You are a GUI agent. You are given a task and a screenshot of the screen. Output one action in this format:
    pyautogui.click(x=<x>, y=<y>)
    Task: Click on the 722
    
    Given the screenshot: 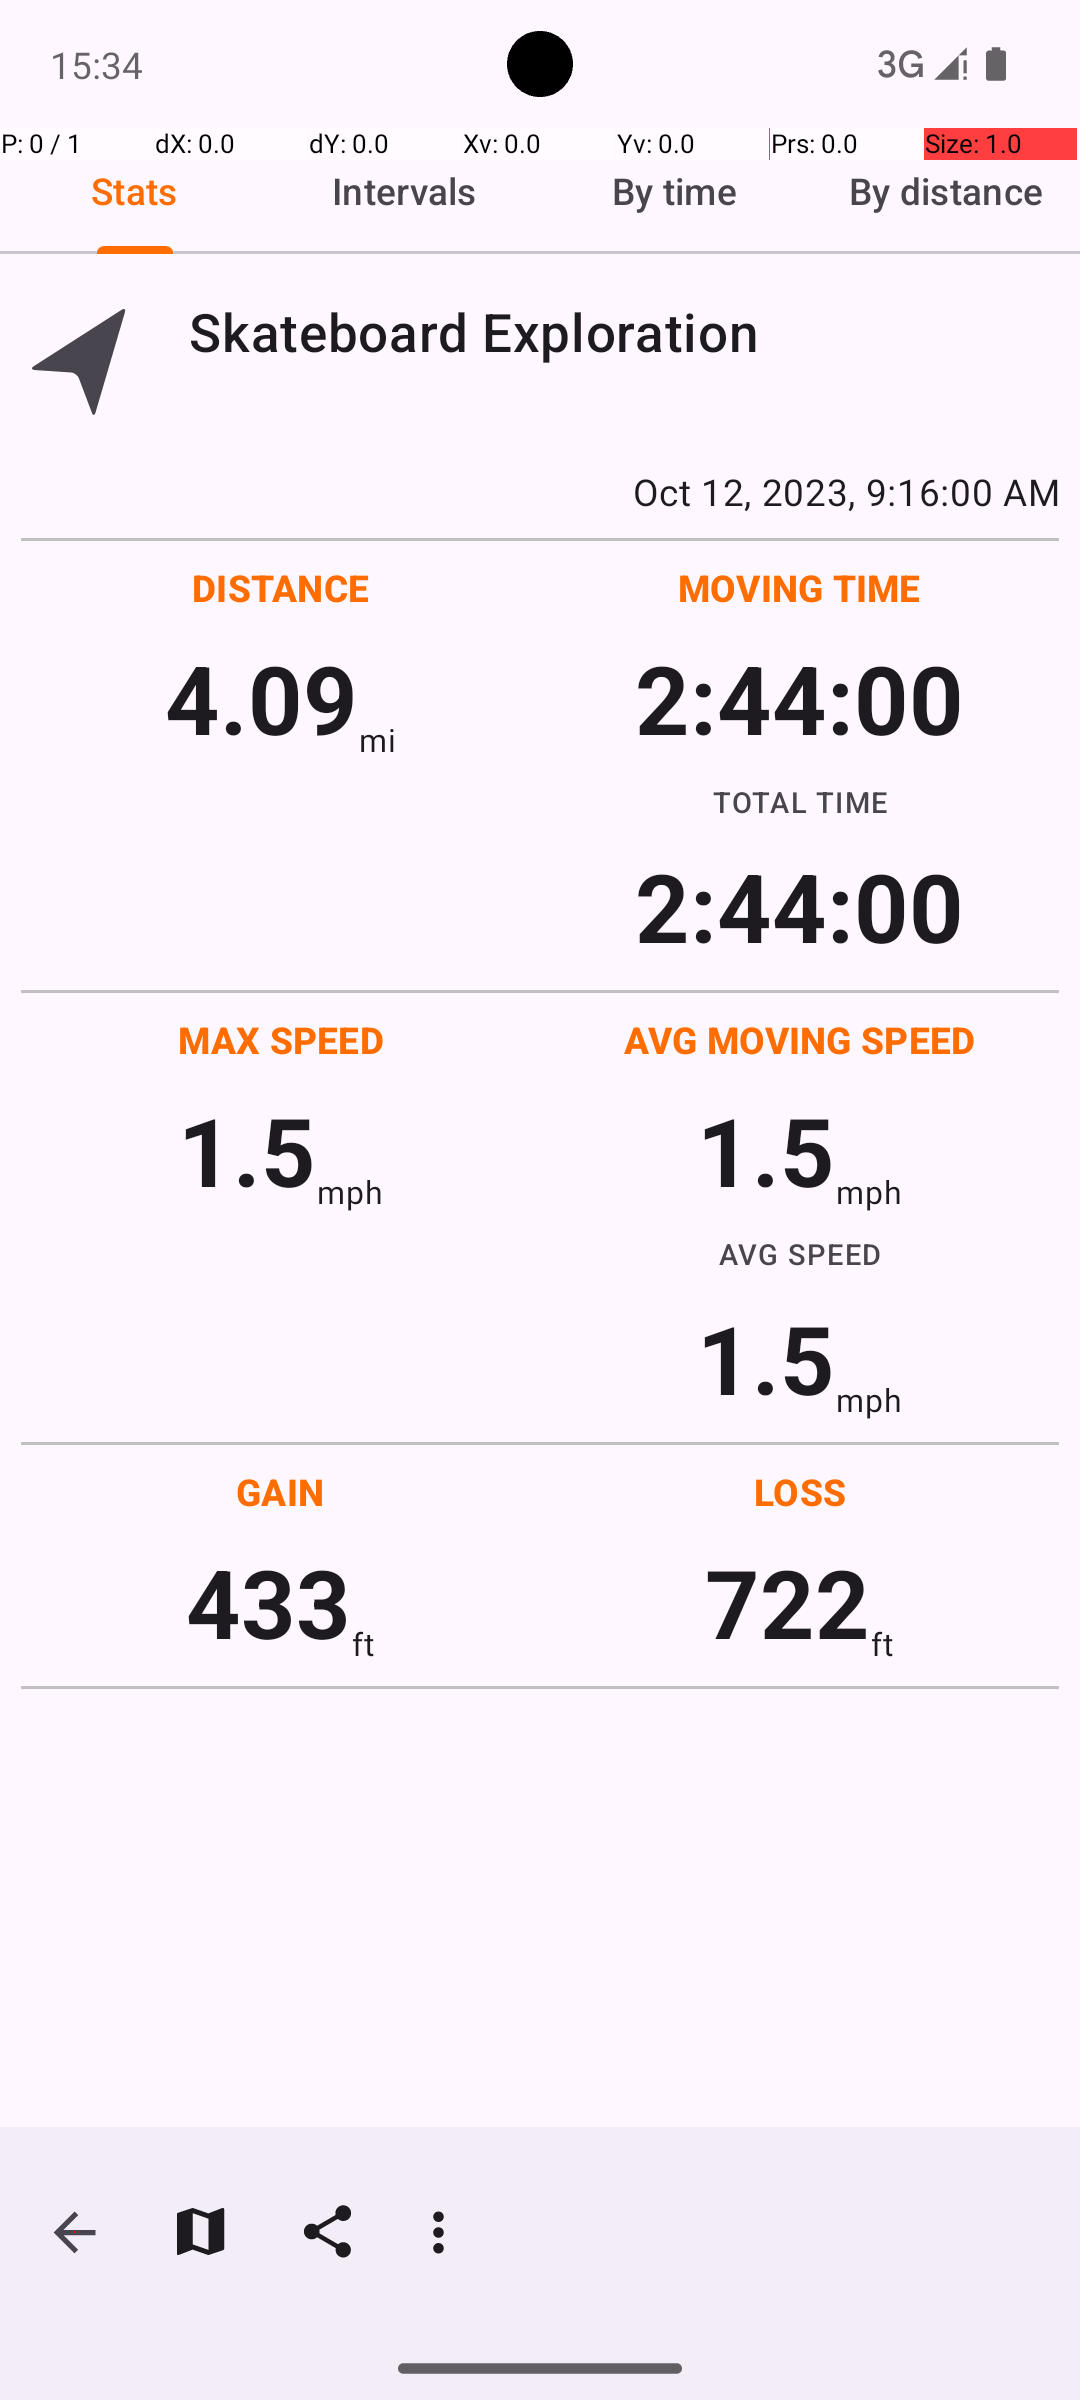 What is the action you would take?
    pyautogui.click(x=788, y=1602)
    